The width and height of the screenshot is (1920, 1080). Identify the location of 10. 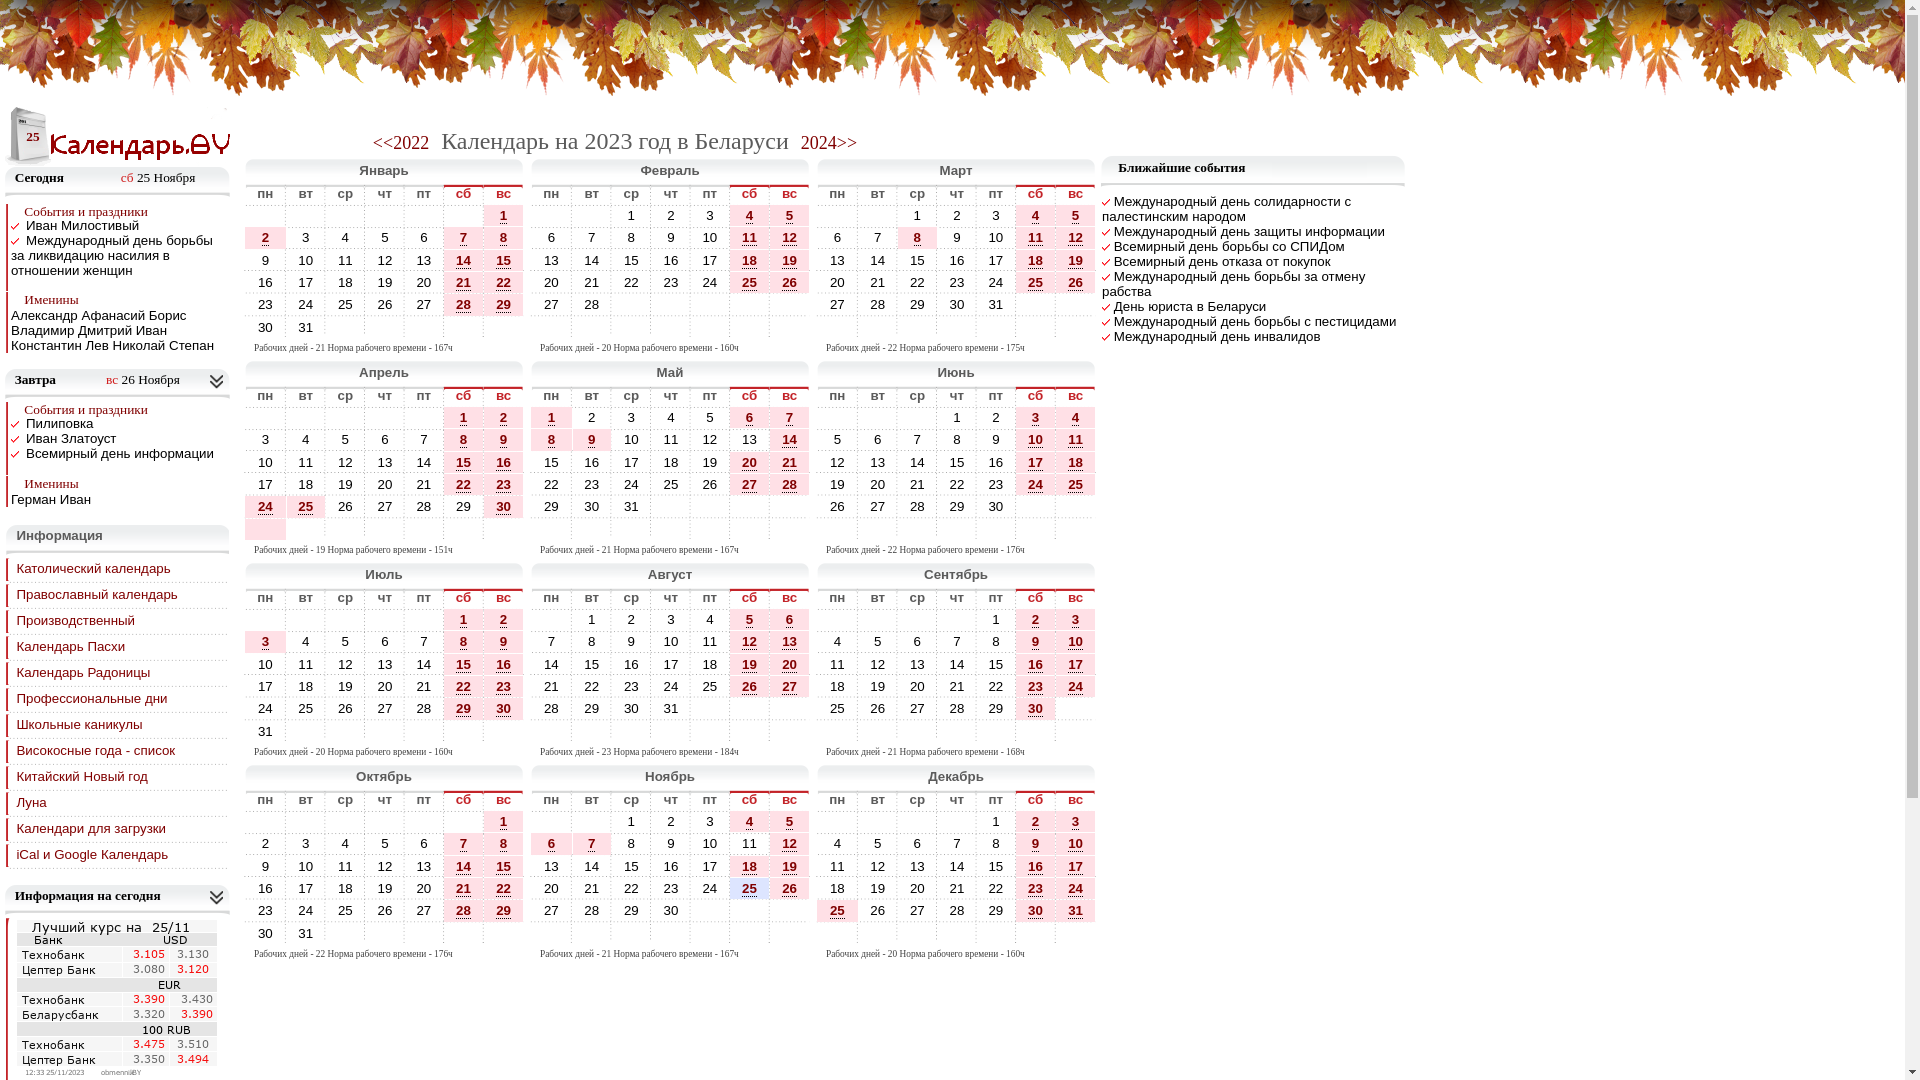
(1076, 844).